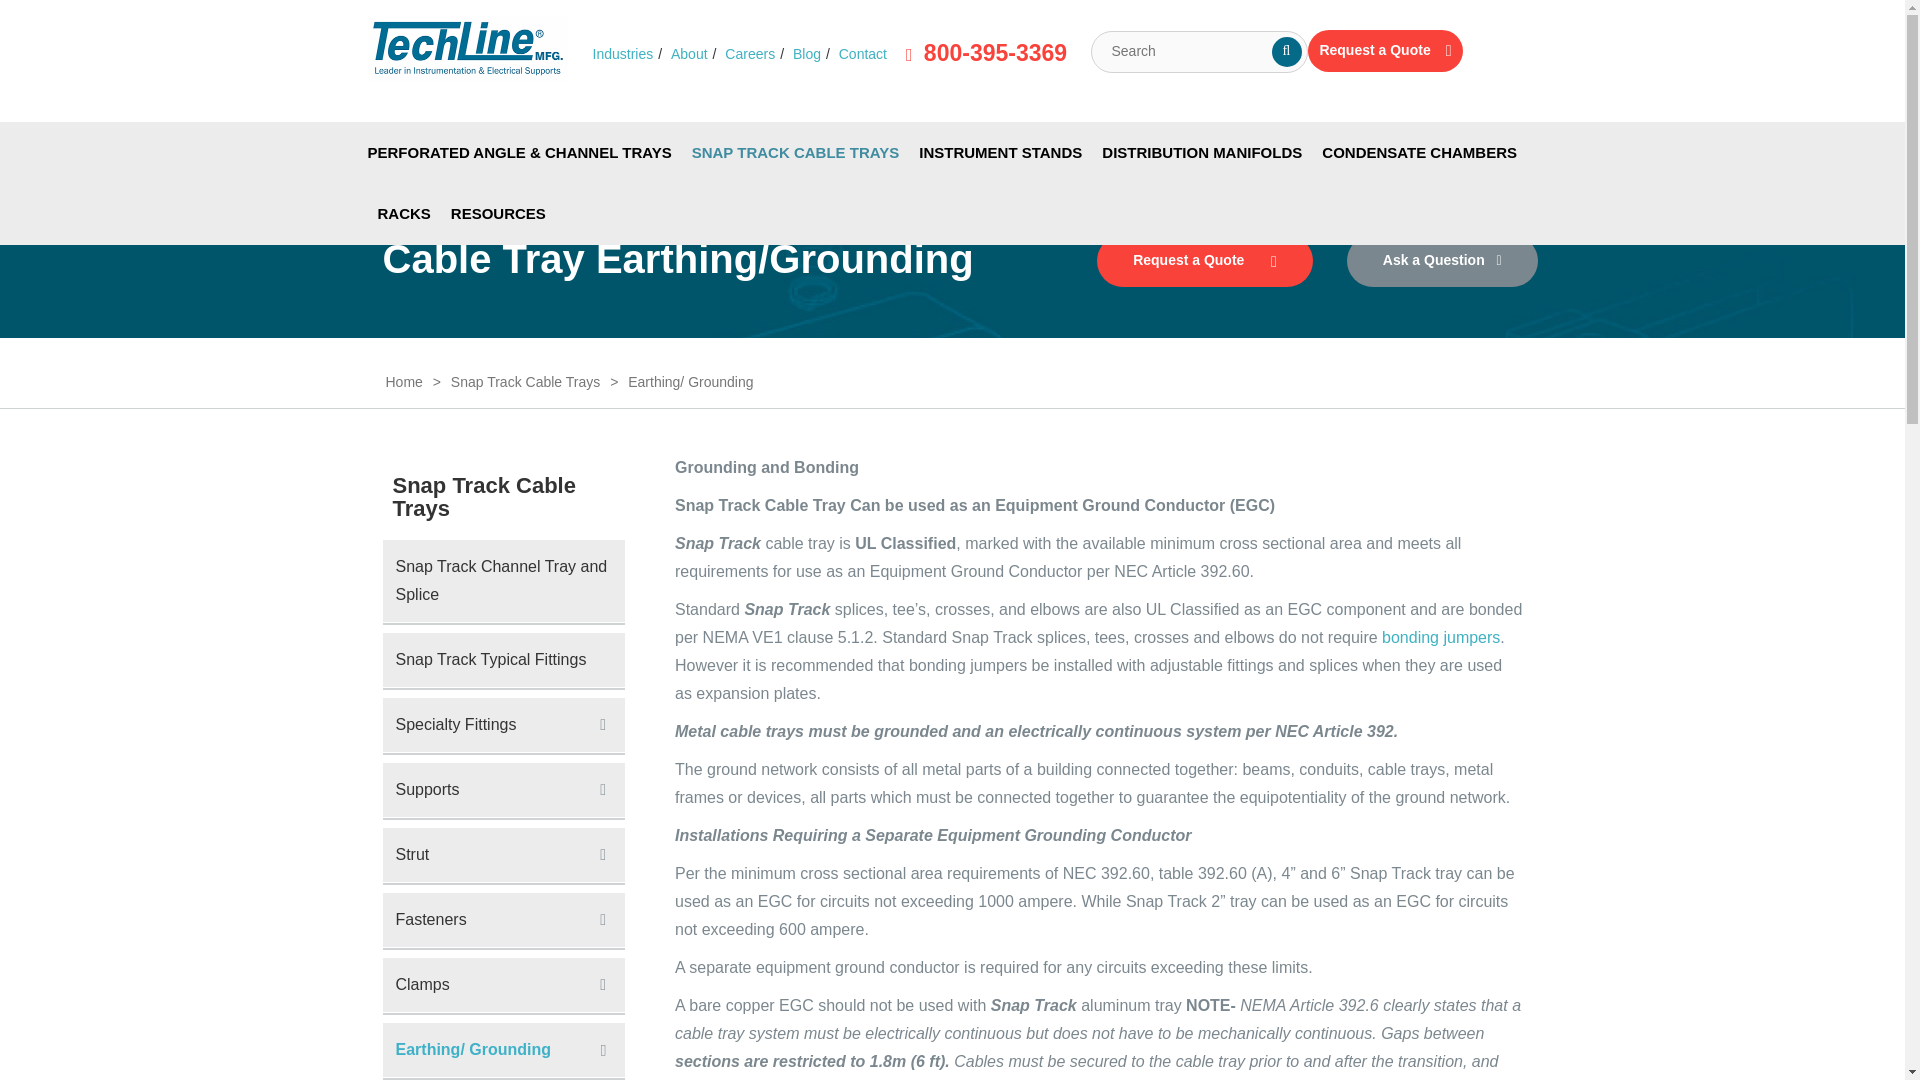 The width and height of the screenshot is (1920, 1080). I want to click on About, so click(689, 54).